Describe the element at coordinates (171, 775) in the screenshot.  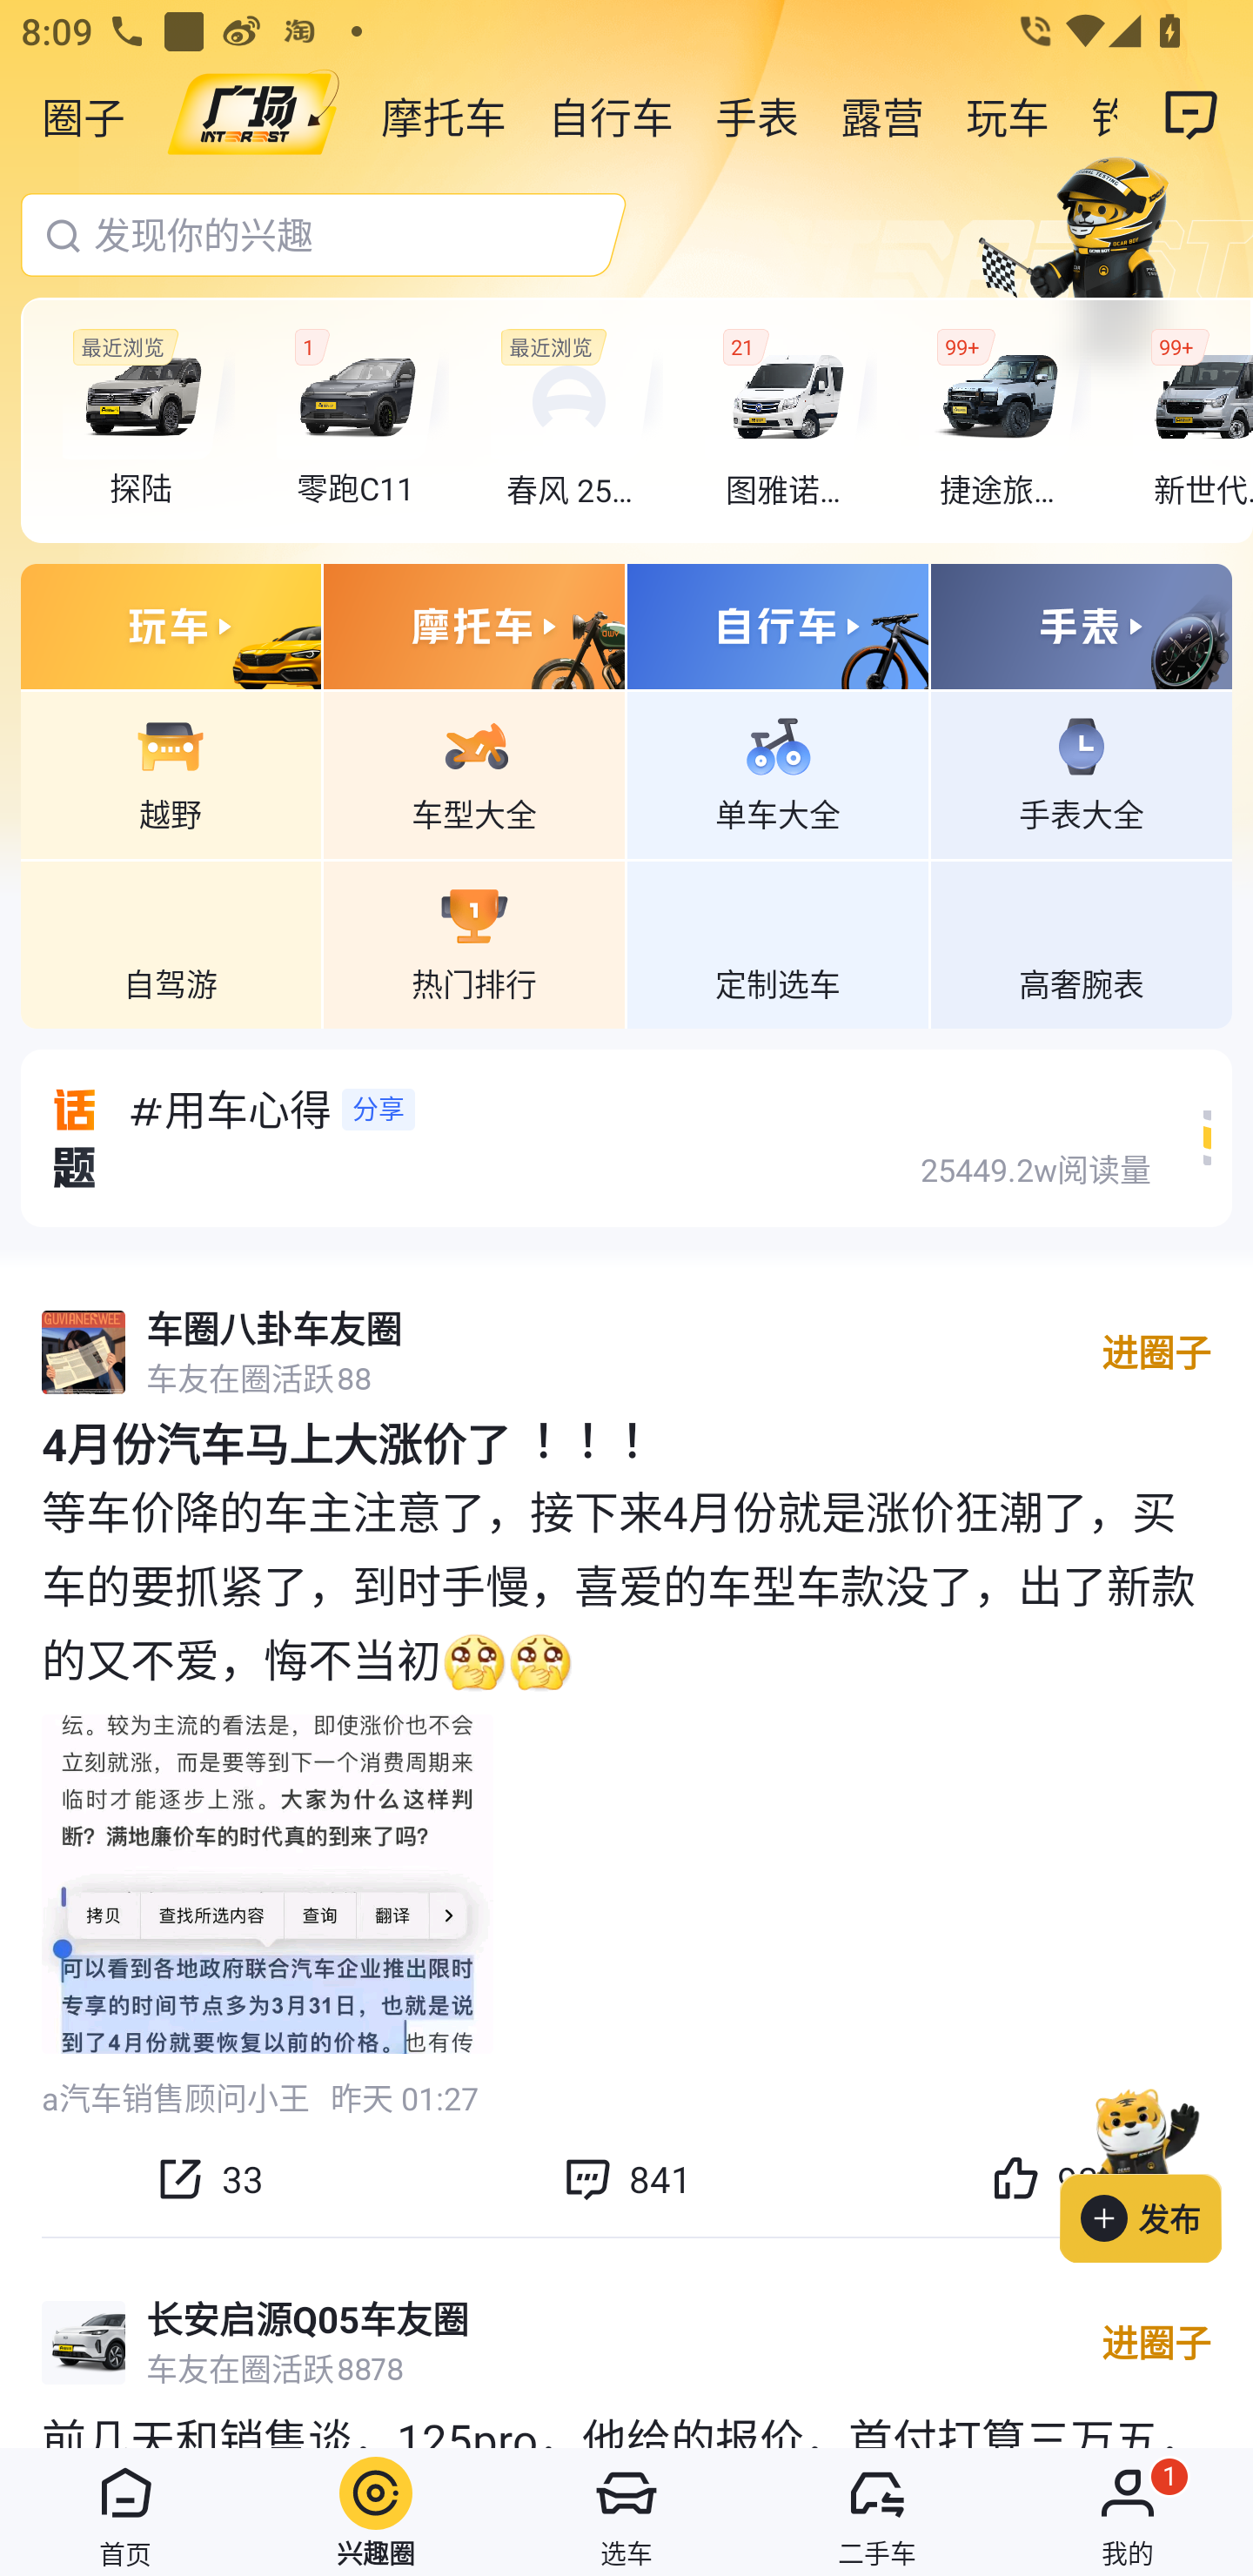
I see `越野` at that location.